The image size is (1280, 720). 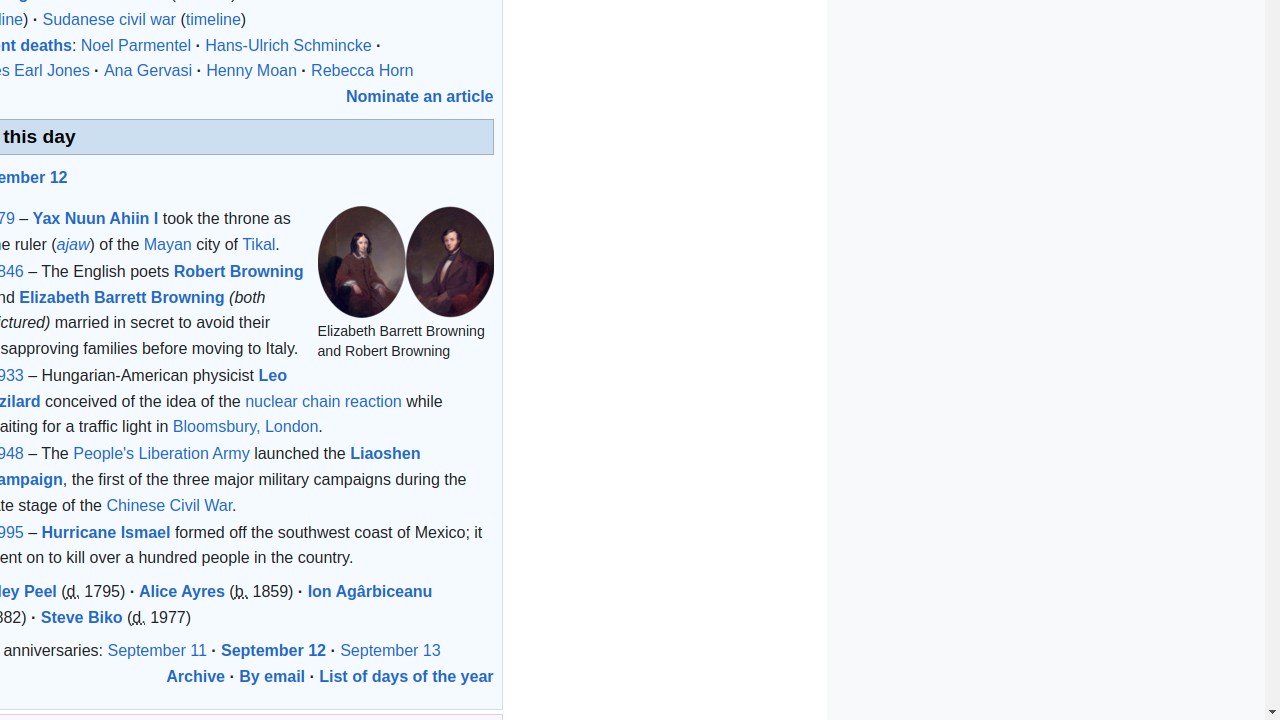 I want to click on Tikal, so click(x=259, y=244).